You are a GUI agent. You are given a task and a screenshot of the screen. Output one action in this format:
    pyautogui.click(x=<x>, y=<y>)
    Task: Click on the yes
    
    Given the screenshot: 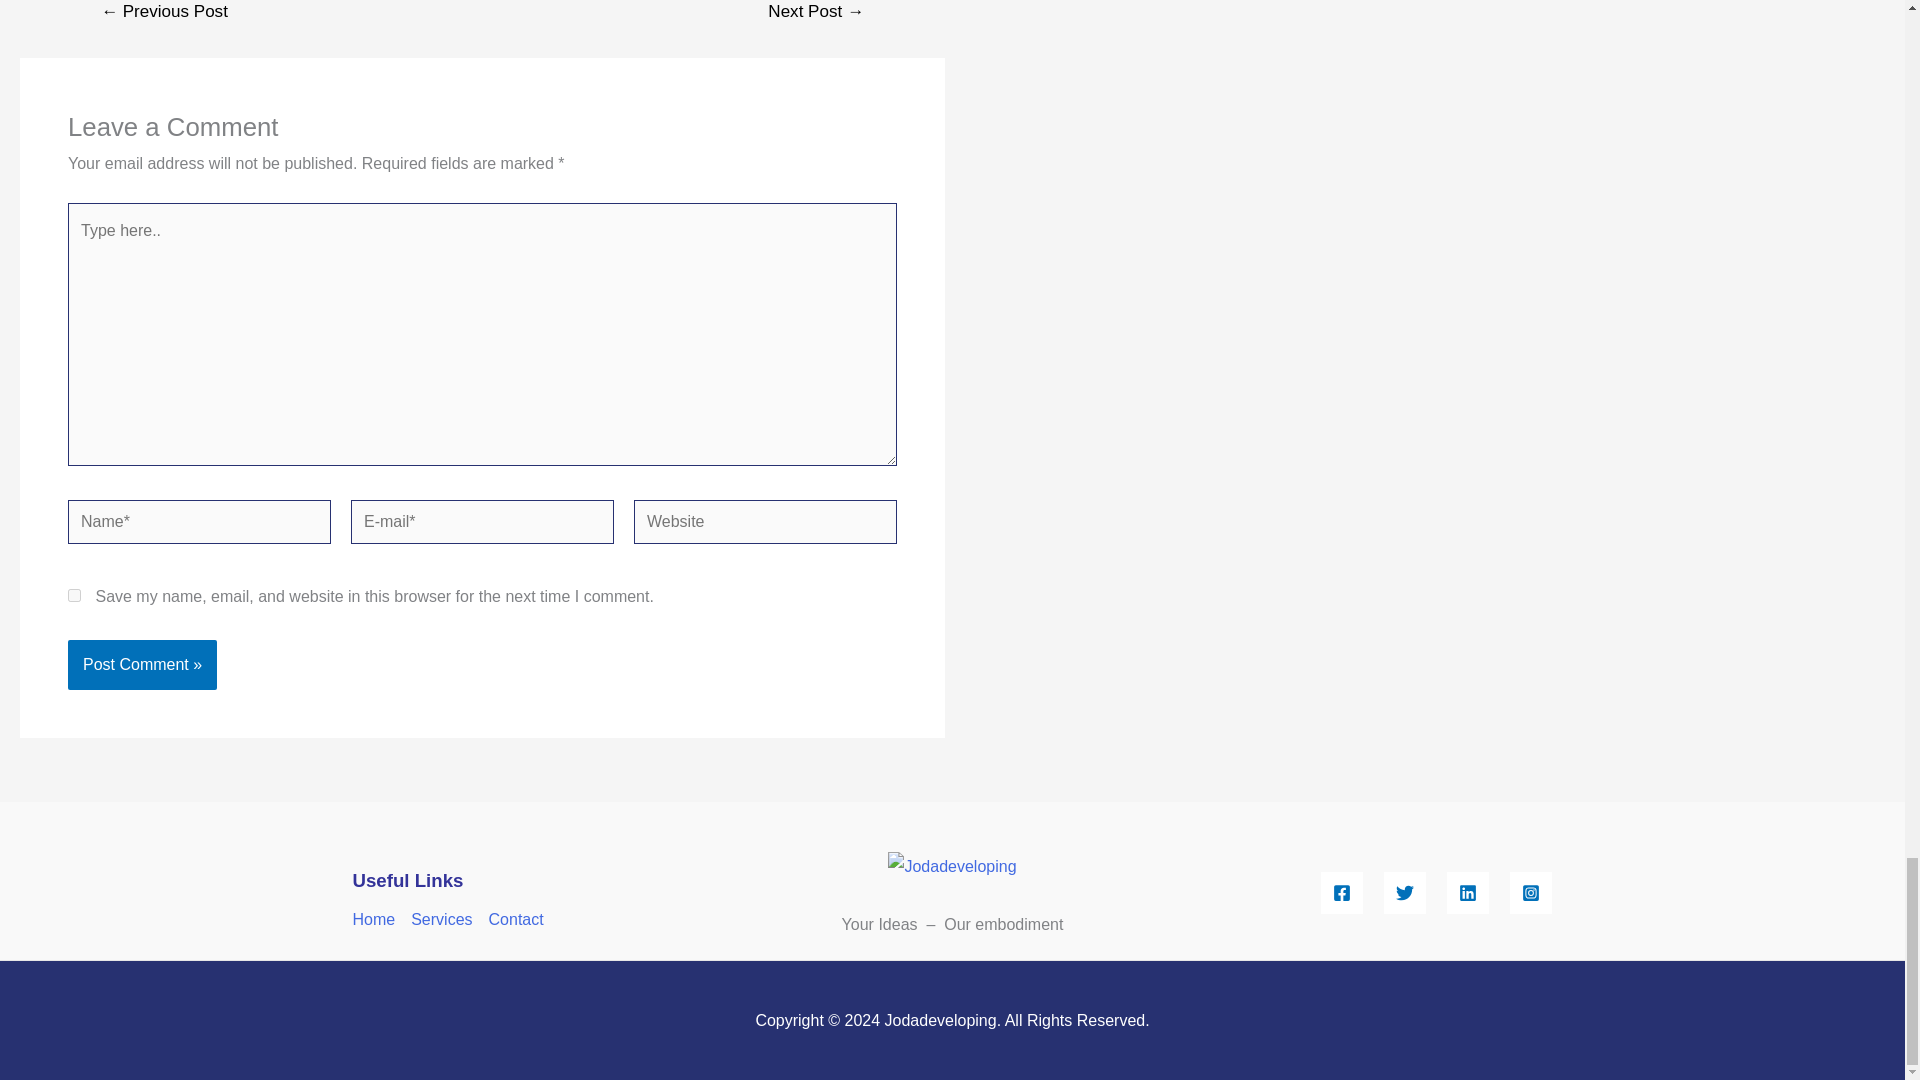 What is the action you would take?
    pyautogui.click(x=74, y=594)
    